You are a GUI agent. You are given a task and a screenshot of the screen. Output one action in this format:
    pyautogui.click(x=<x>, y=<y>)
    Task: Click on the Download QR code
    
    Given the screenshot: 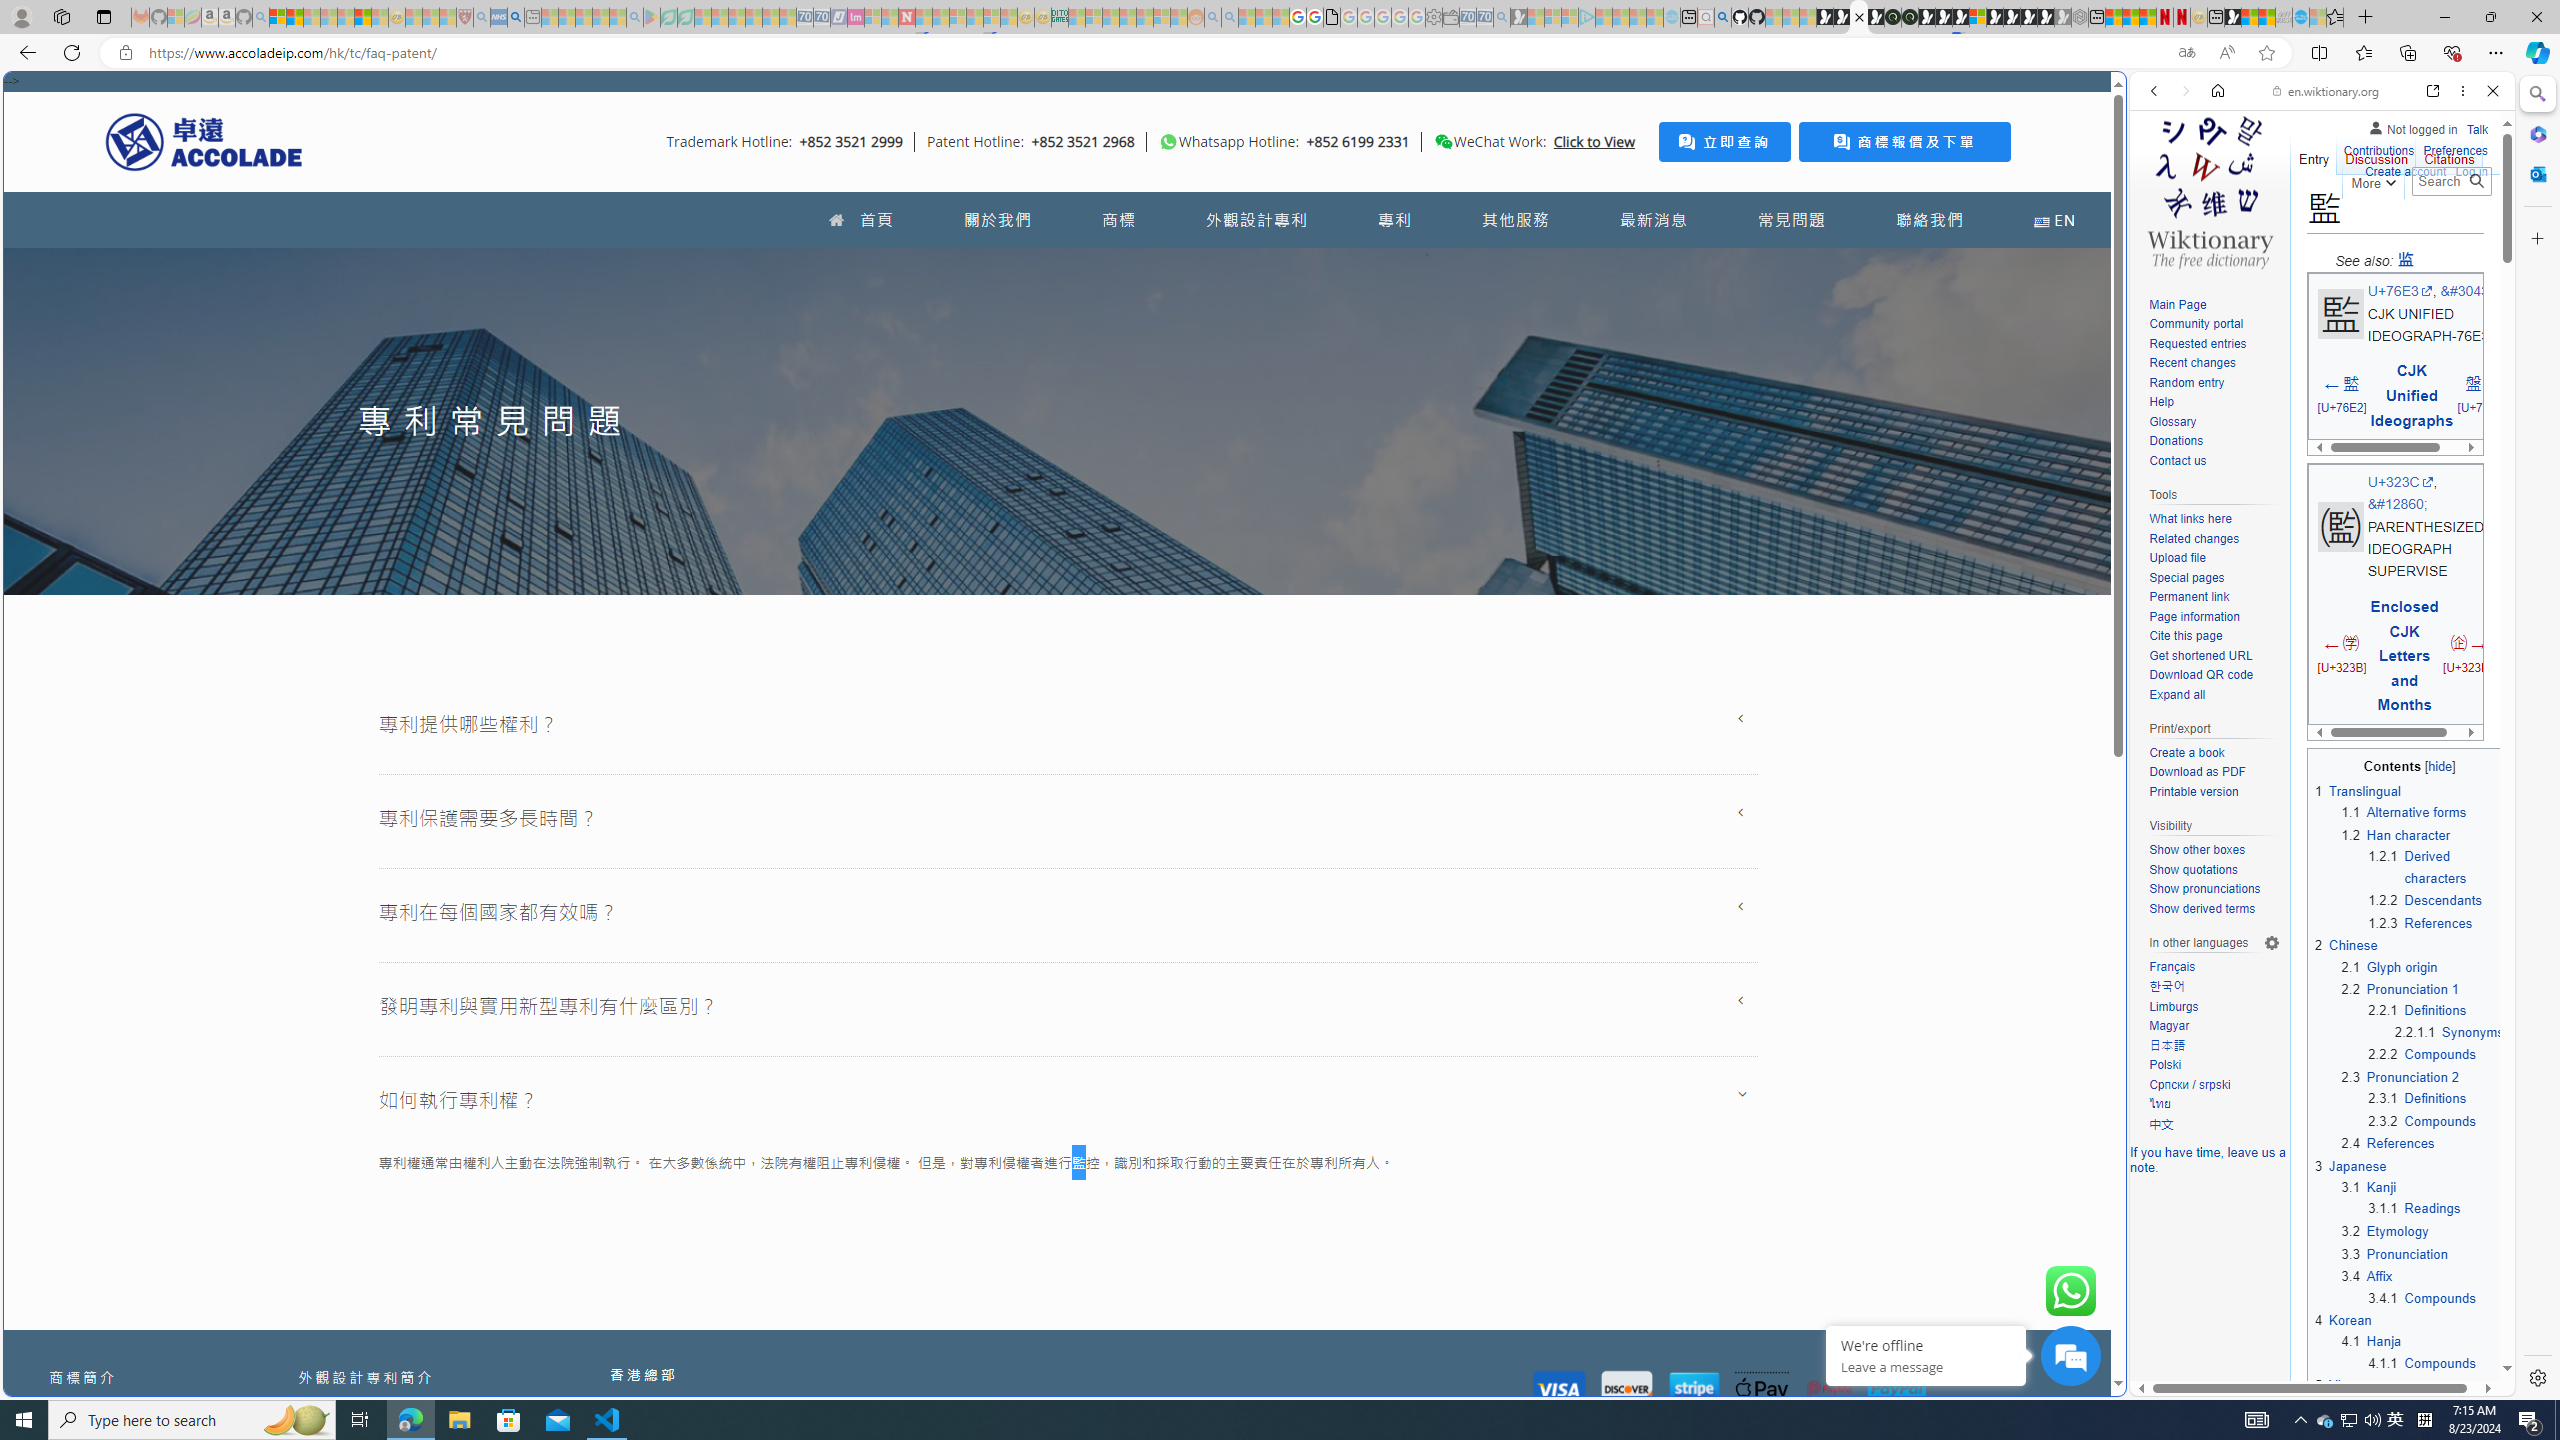 What is the action you would take?
    pyautogui.click(x=2214, y=675)
    